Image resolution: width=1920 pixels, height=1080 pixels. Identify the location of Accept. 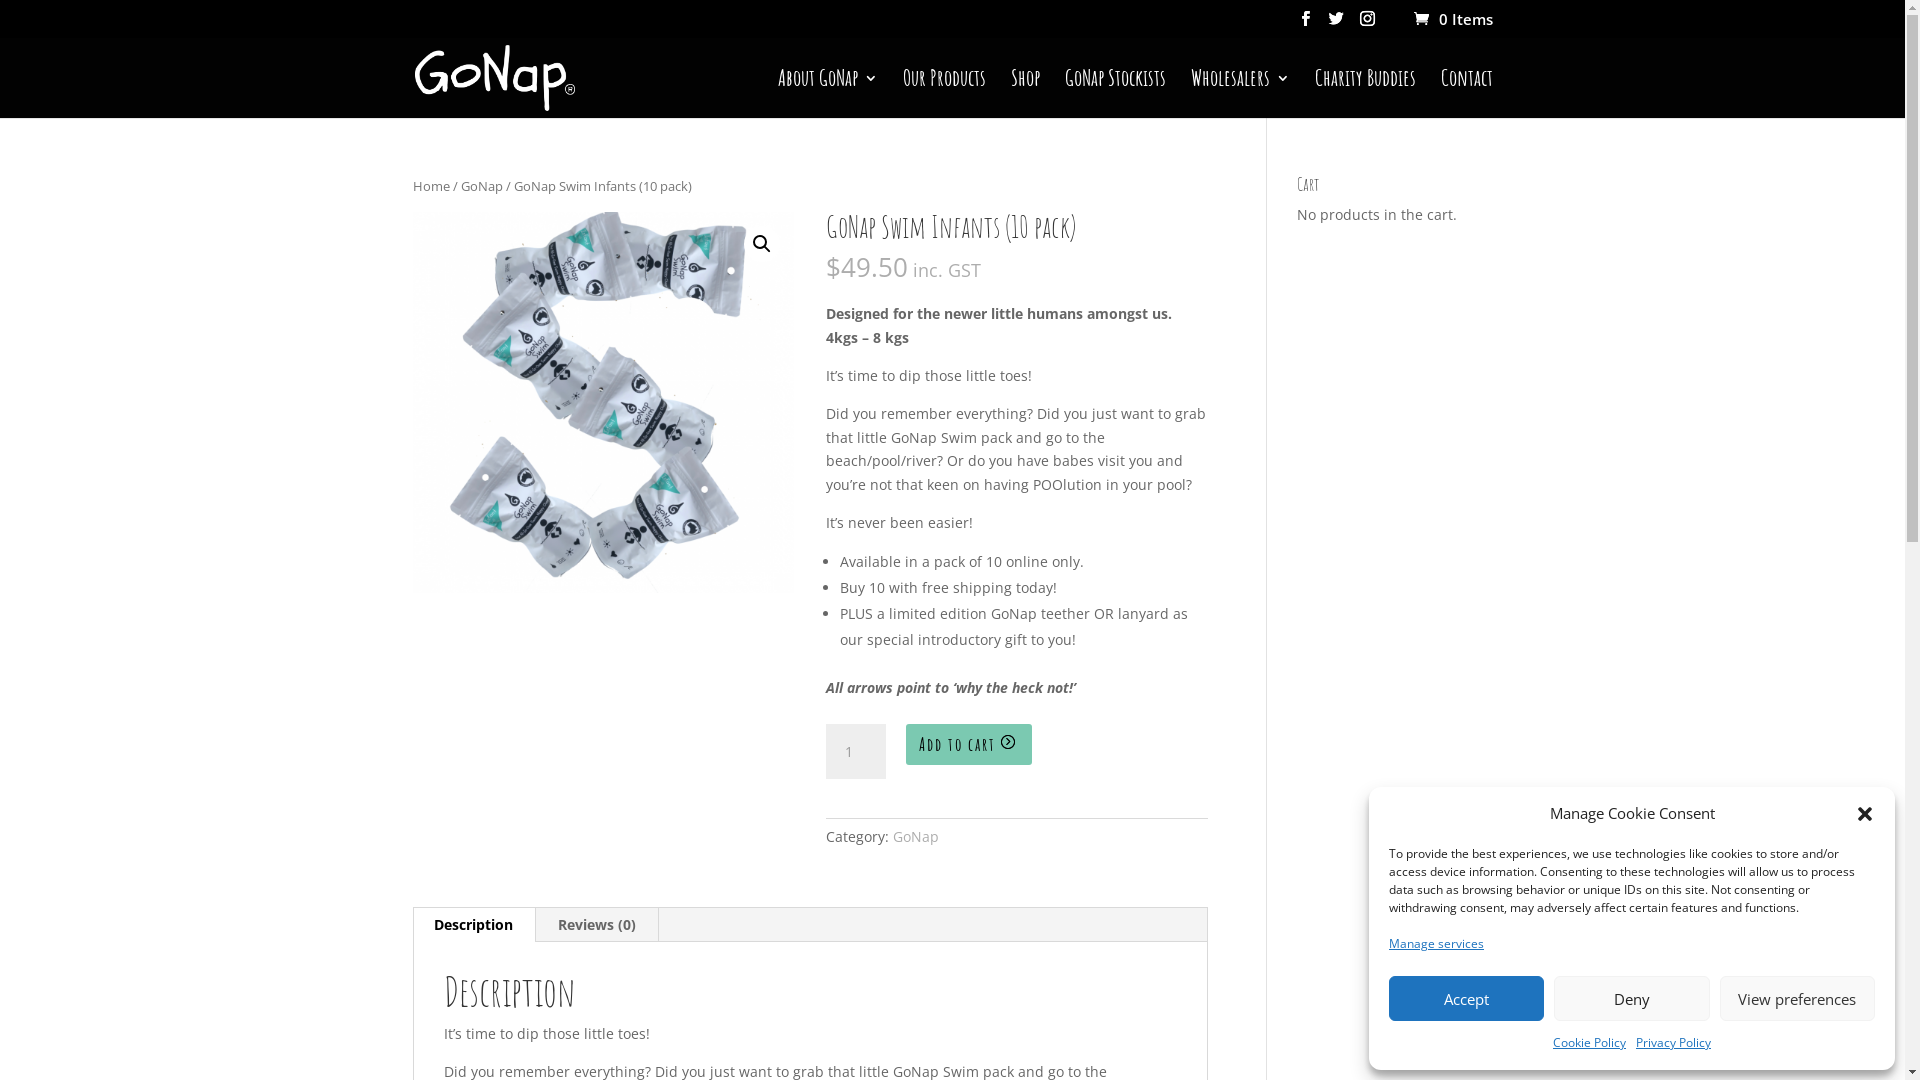
(1466, 998).